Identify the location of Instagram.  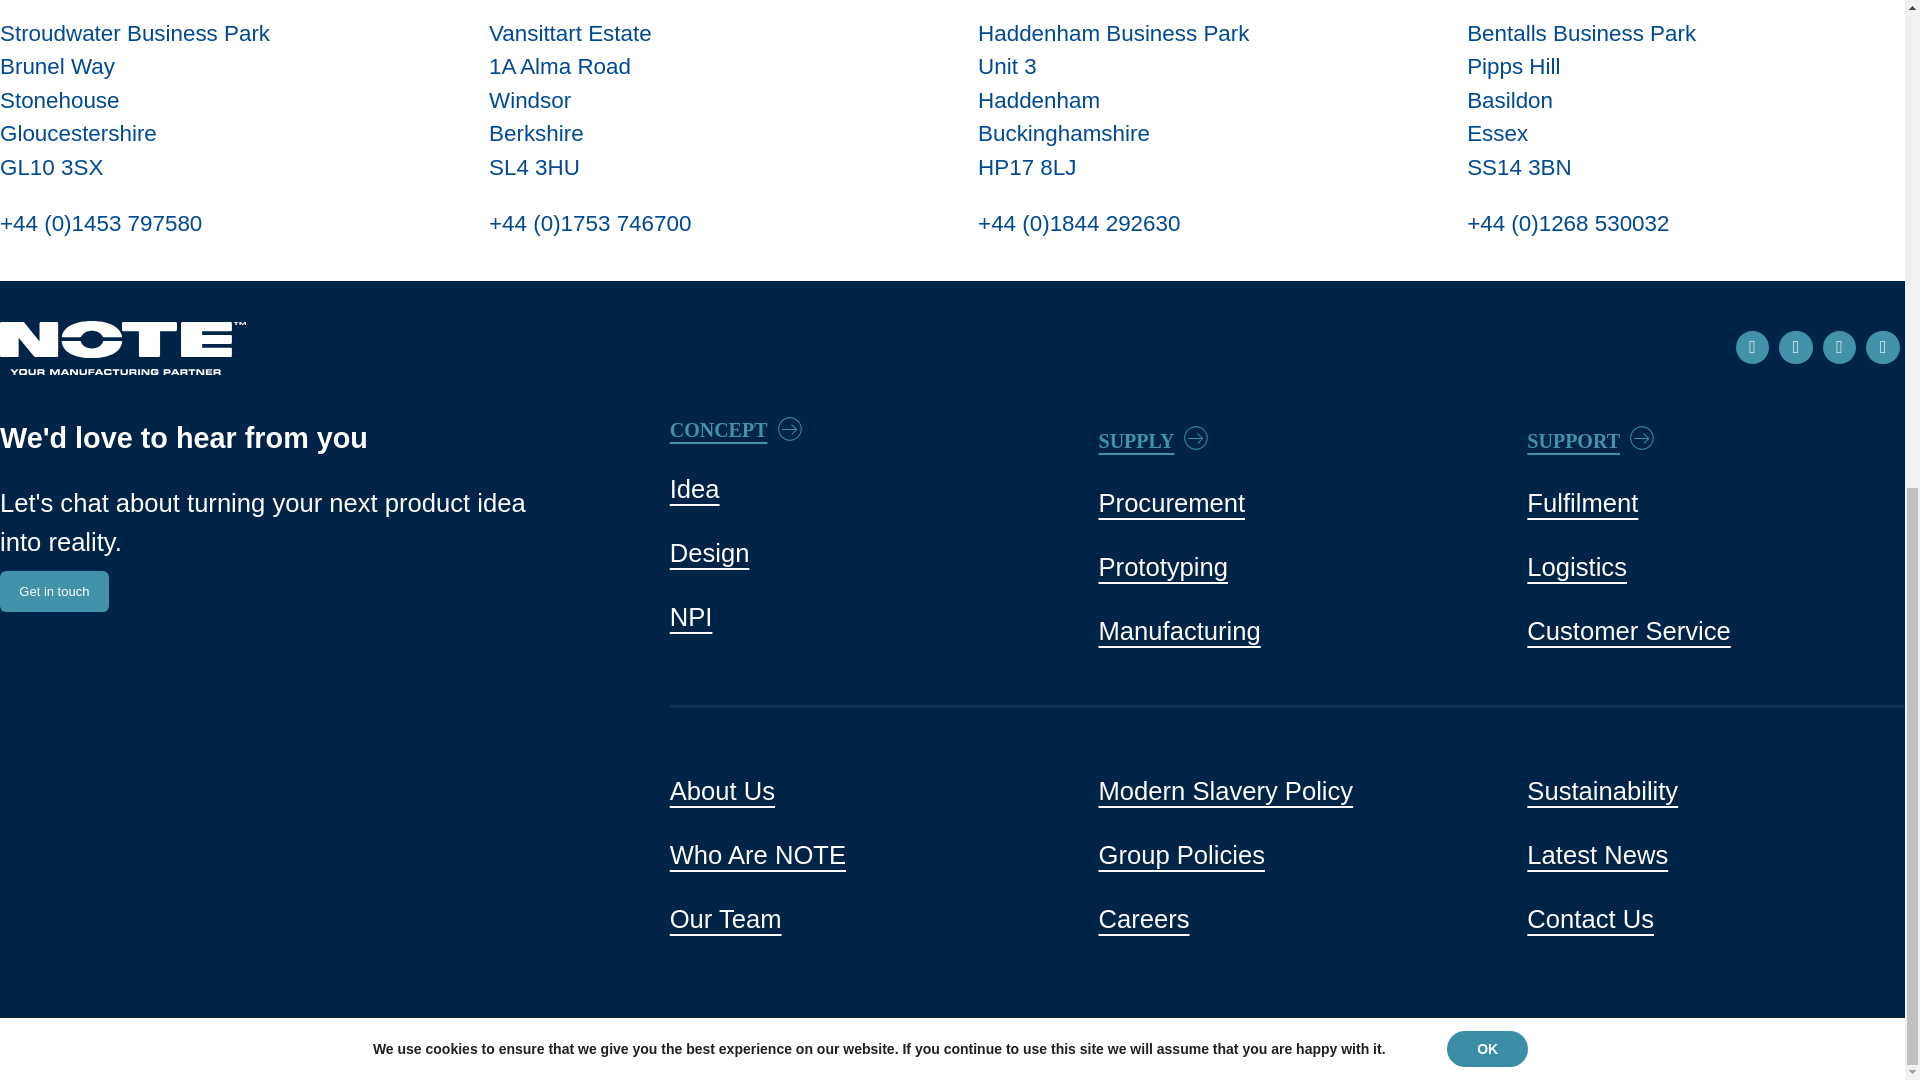
(1840, 348).